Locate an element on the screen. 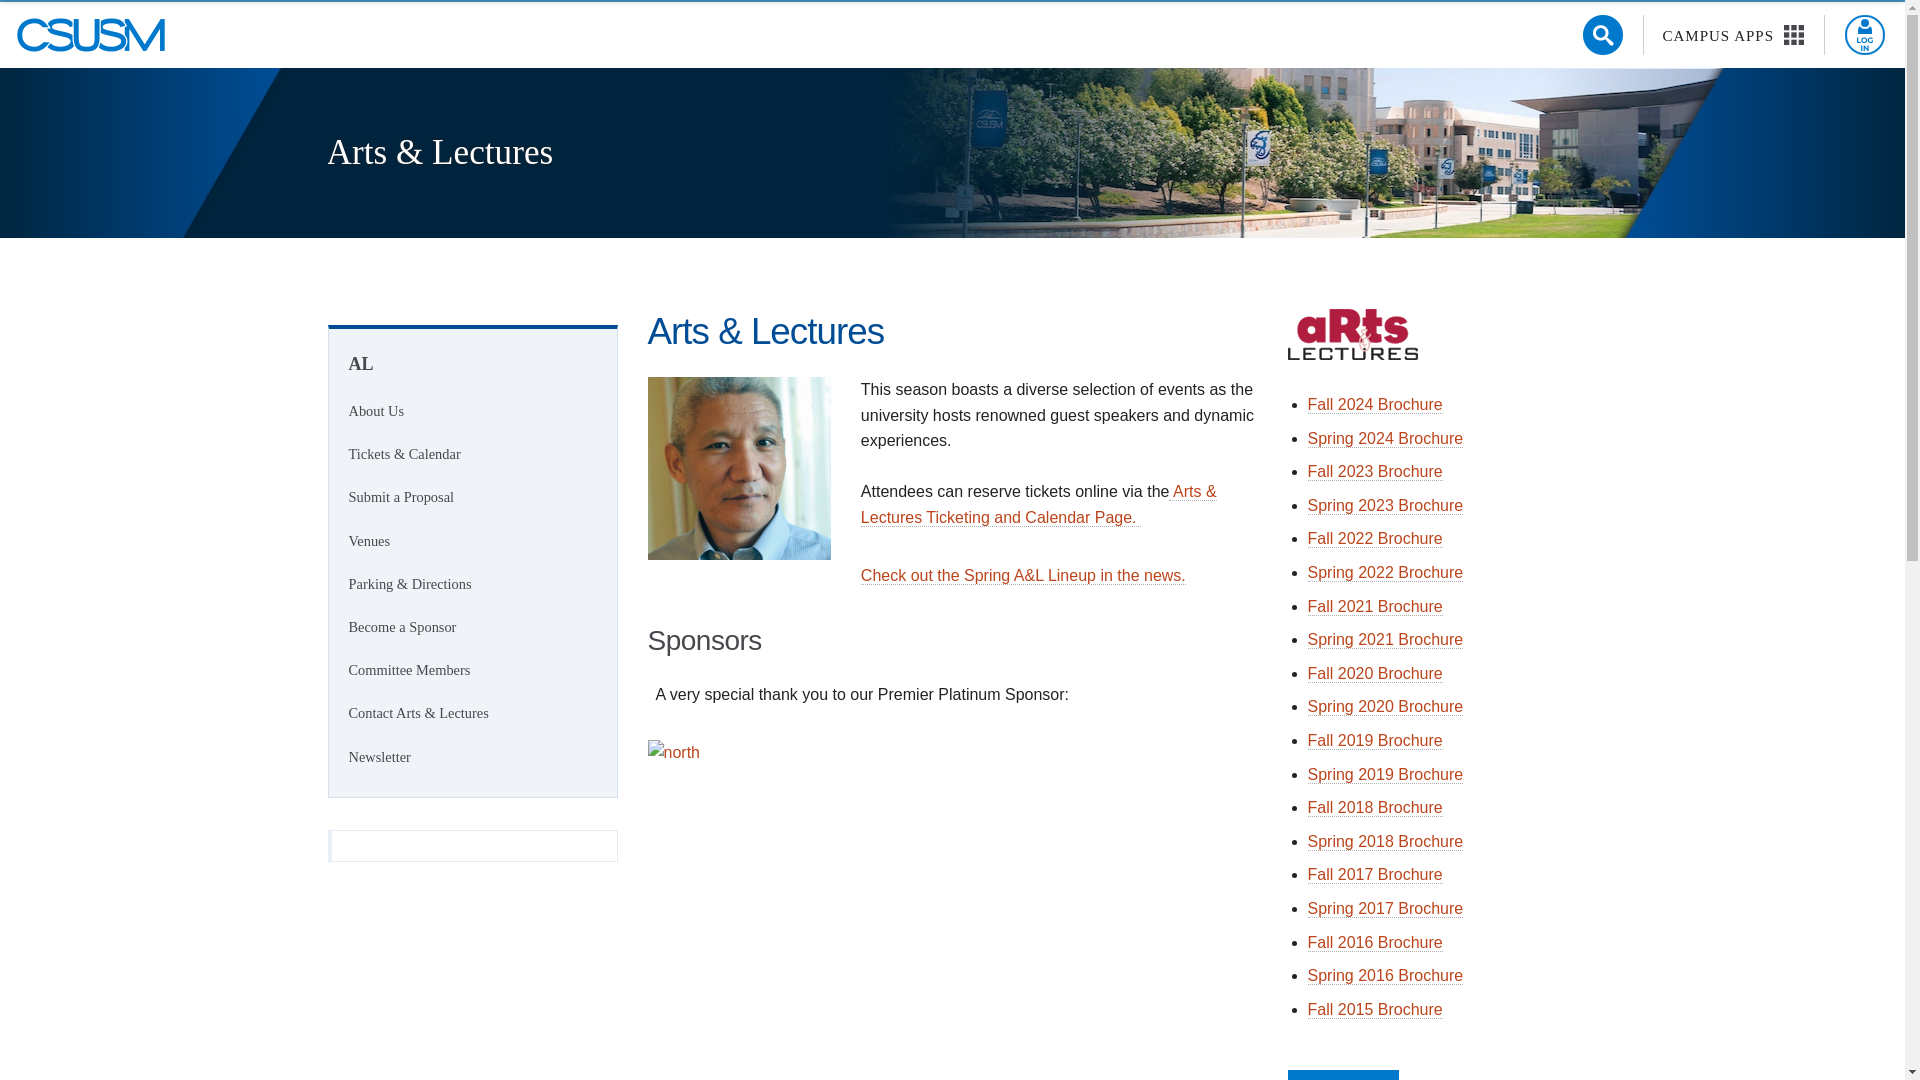 This screenshot has width=1920, height=1080. tix is located at coordinates (1375, 942).